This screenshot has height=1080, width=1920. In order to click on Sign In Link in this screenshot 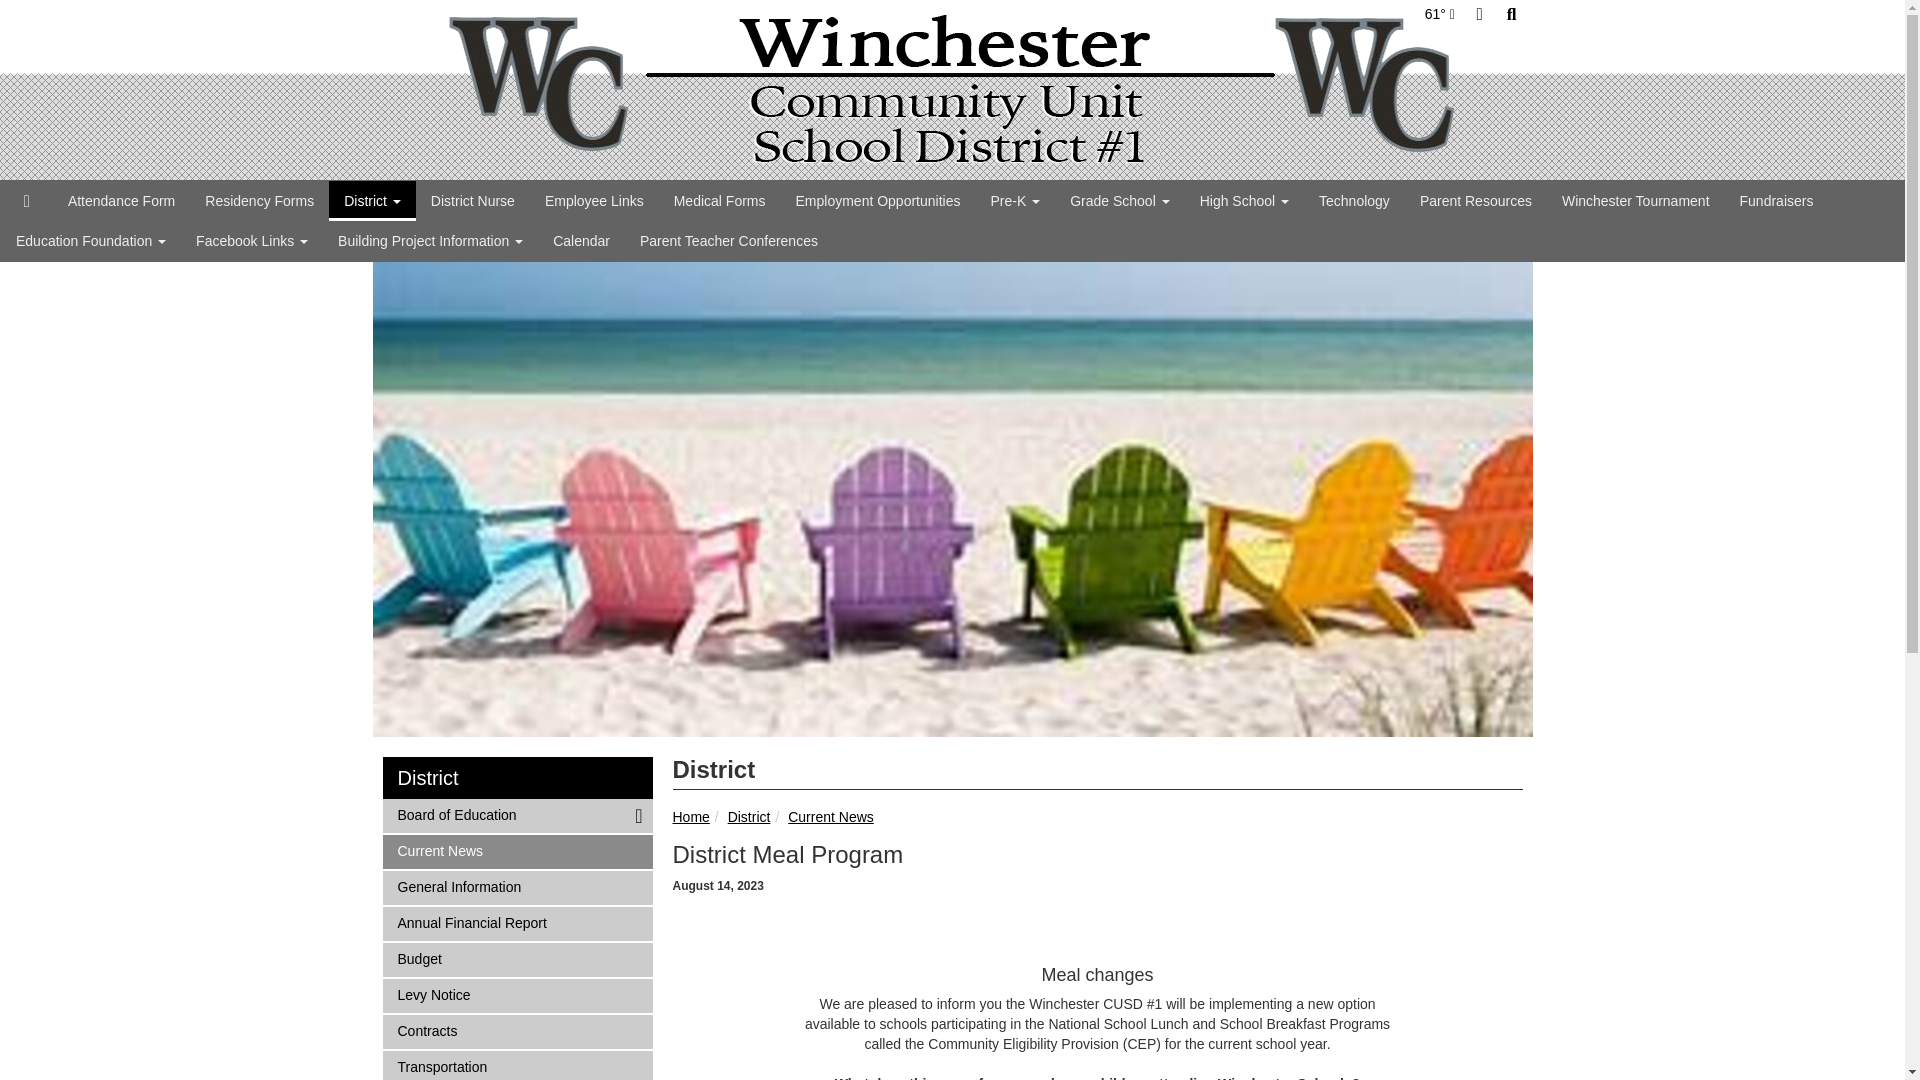, I will do `click(1480, 14)`.